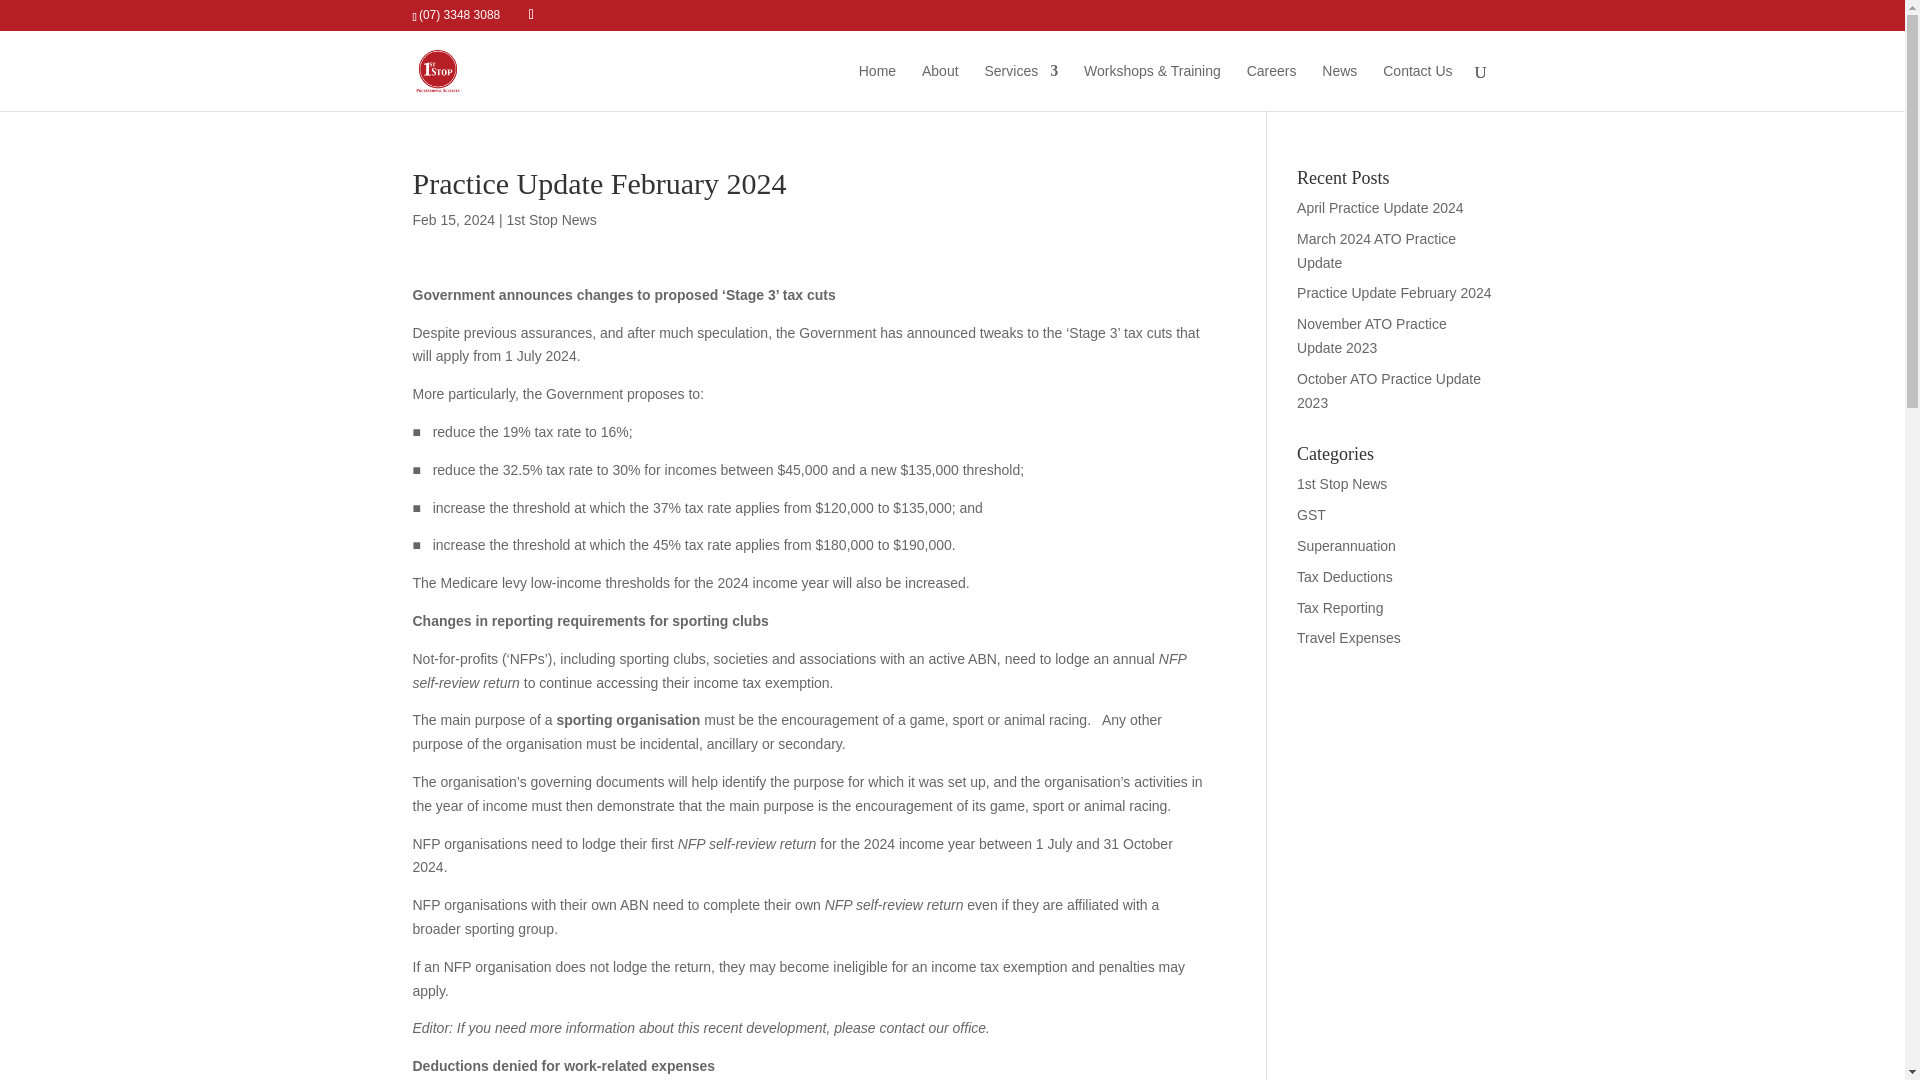  I want to click on Practice Update February 2024, so click(1394, 293).